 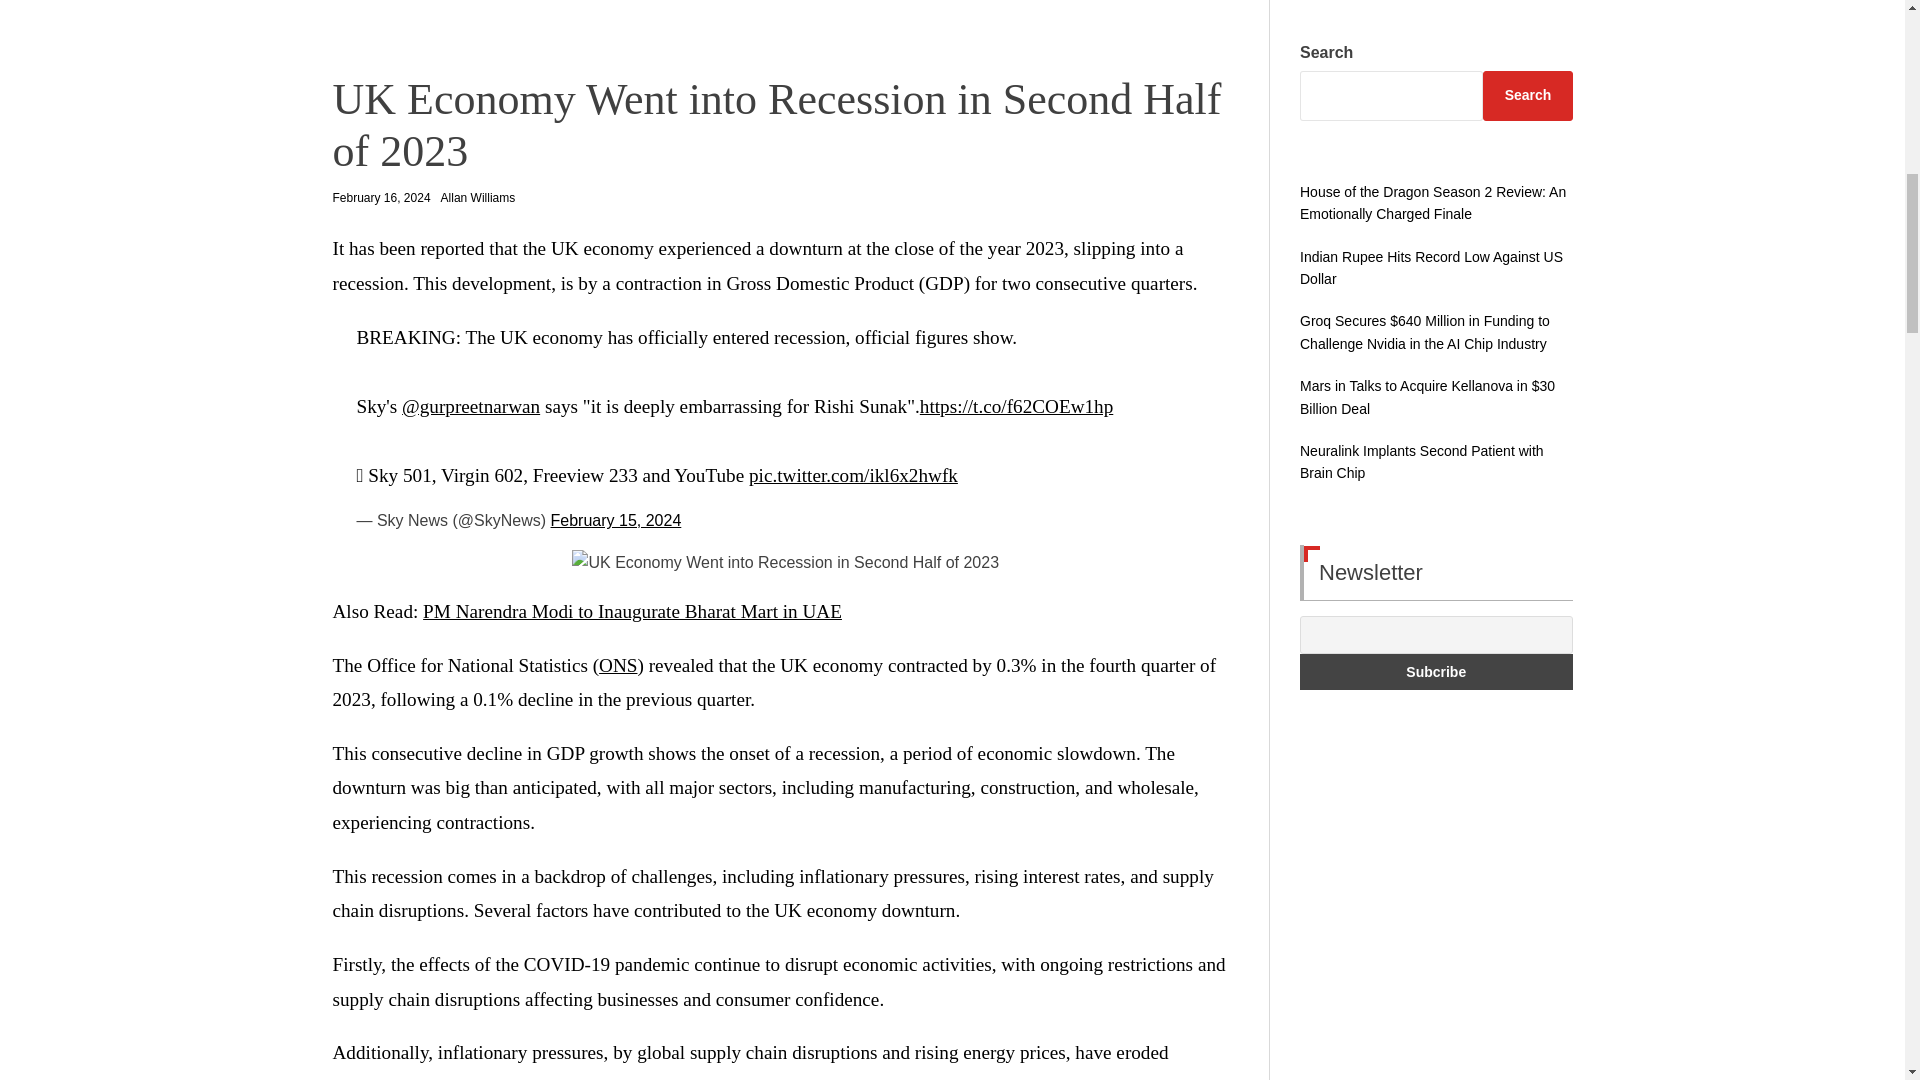 What do you see at coordinates (616, 520) in the screenshot?
I see `February 15, 2024` at bounding box center [616, 520].